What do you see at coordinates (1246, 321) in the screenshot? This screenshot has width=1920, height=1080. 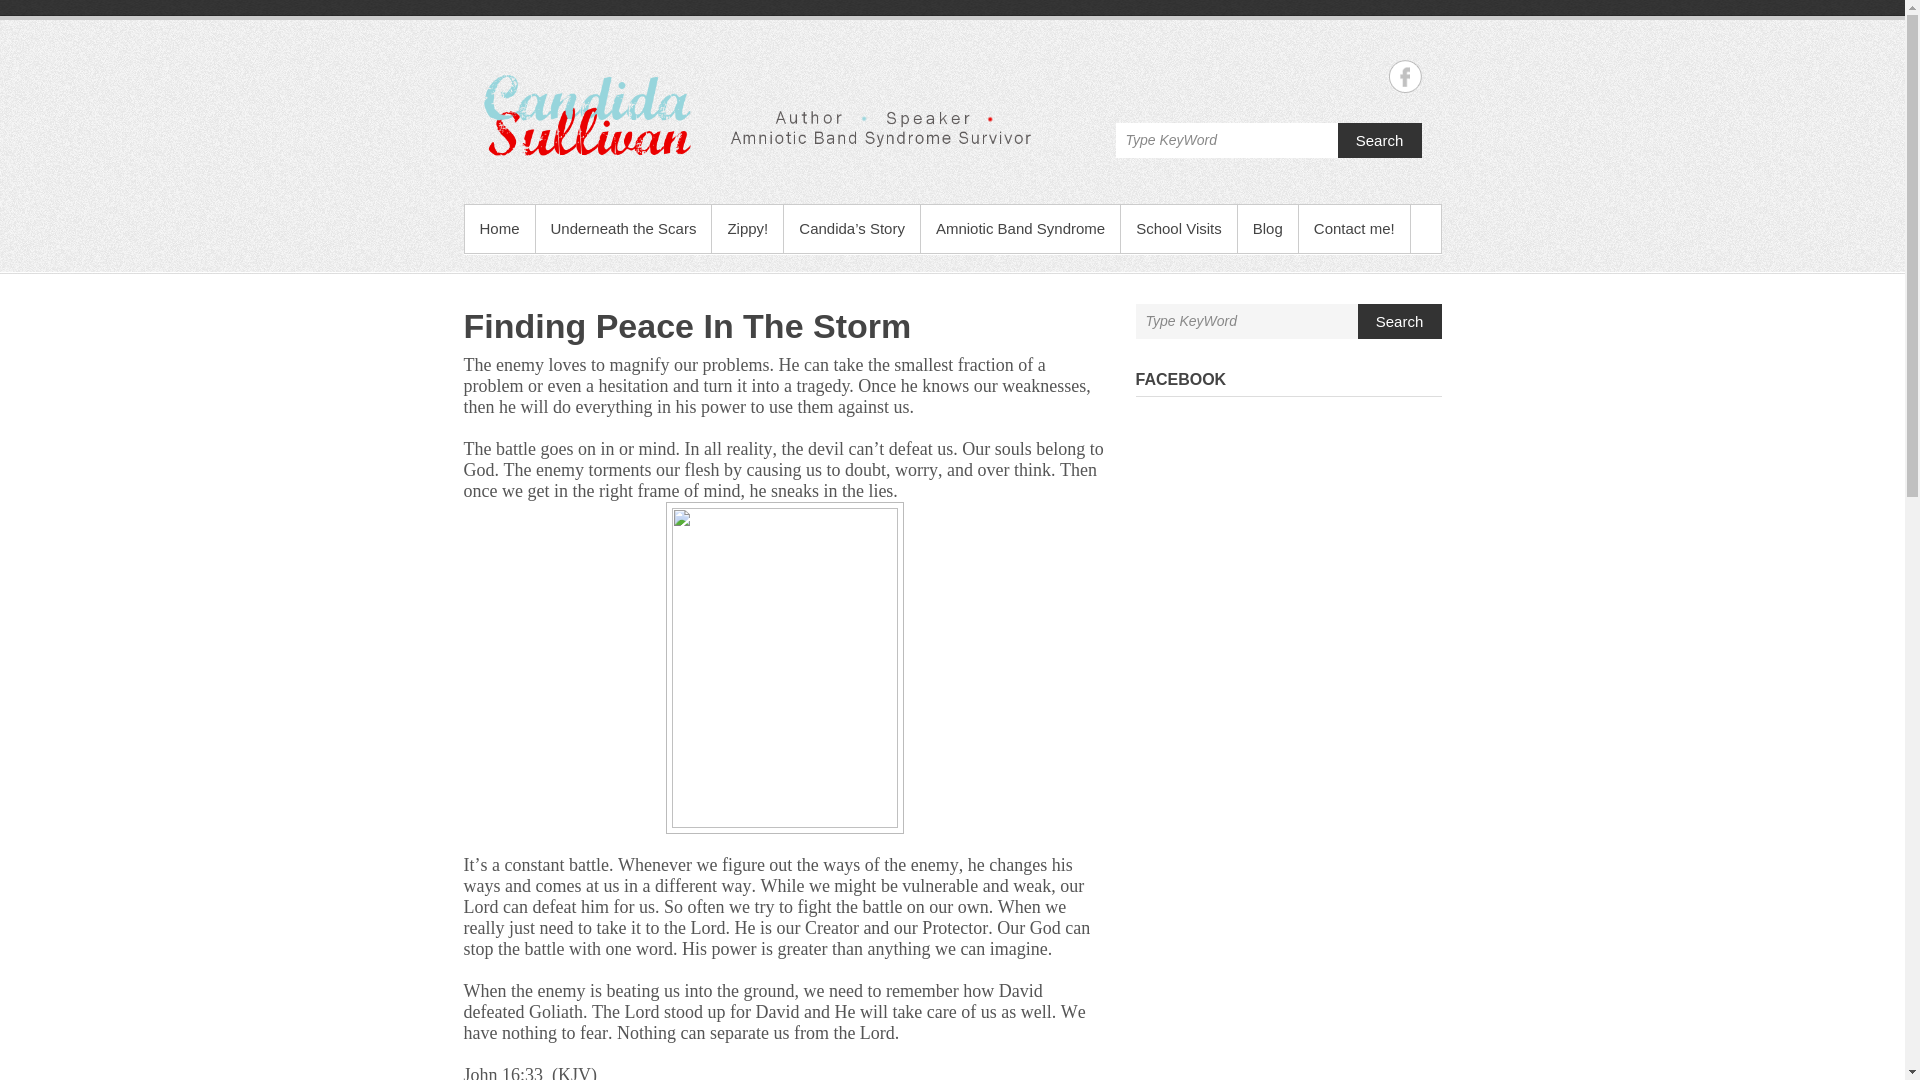 I see `Type Keyword` at bounding box center [1246, 321].